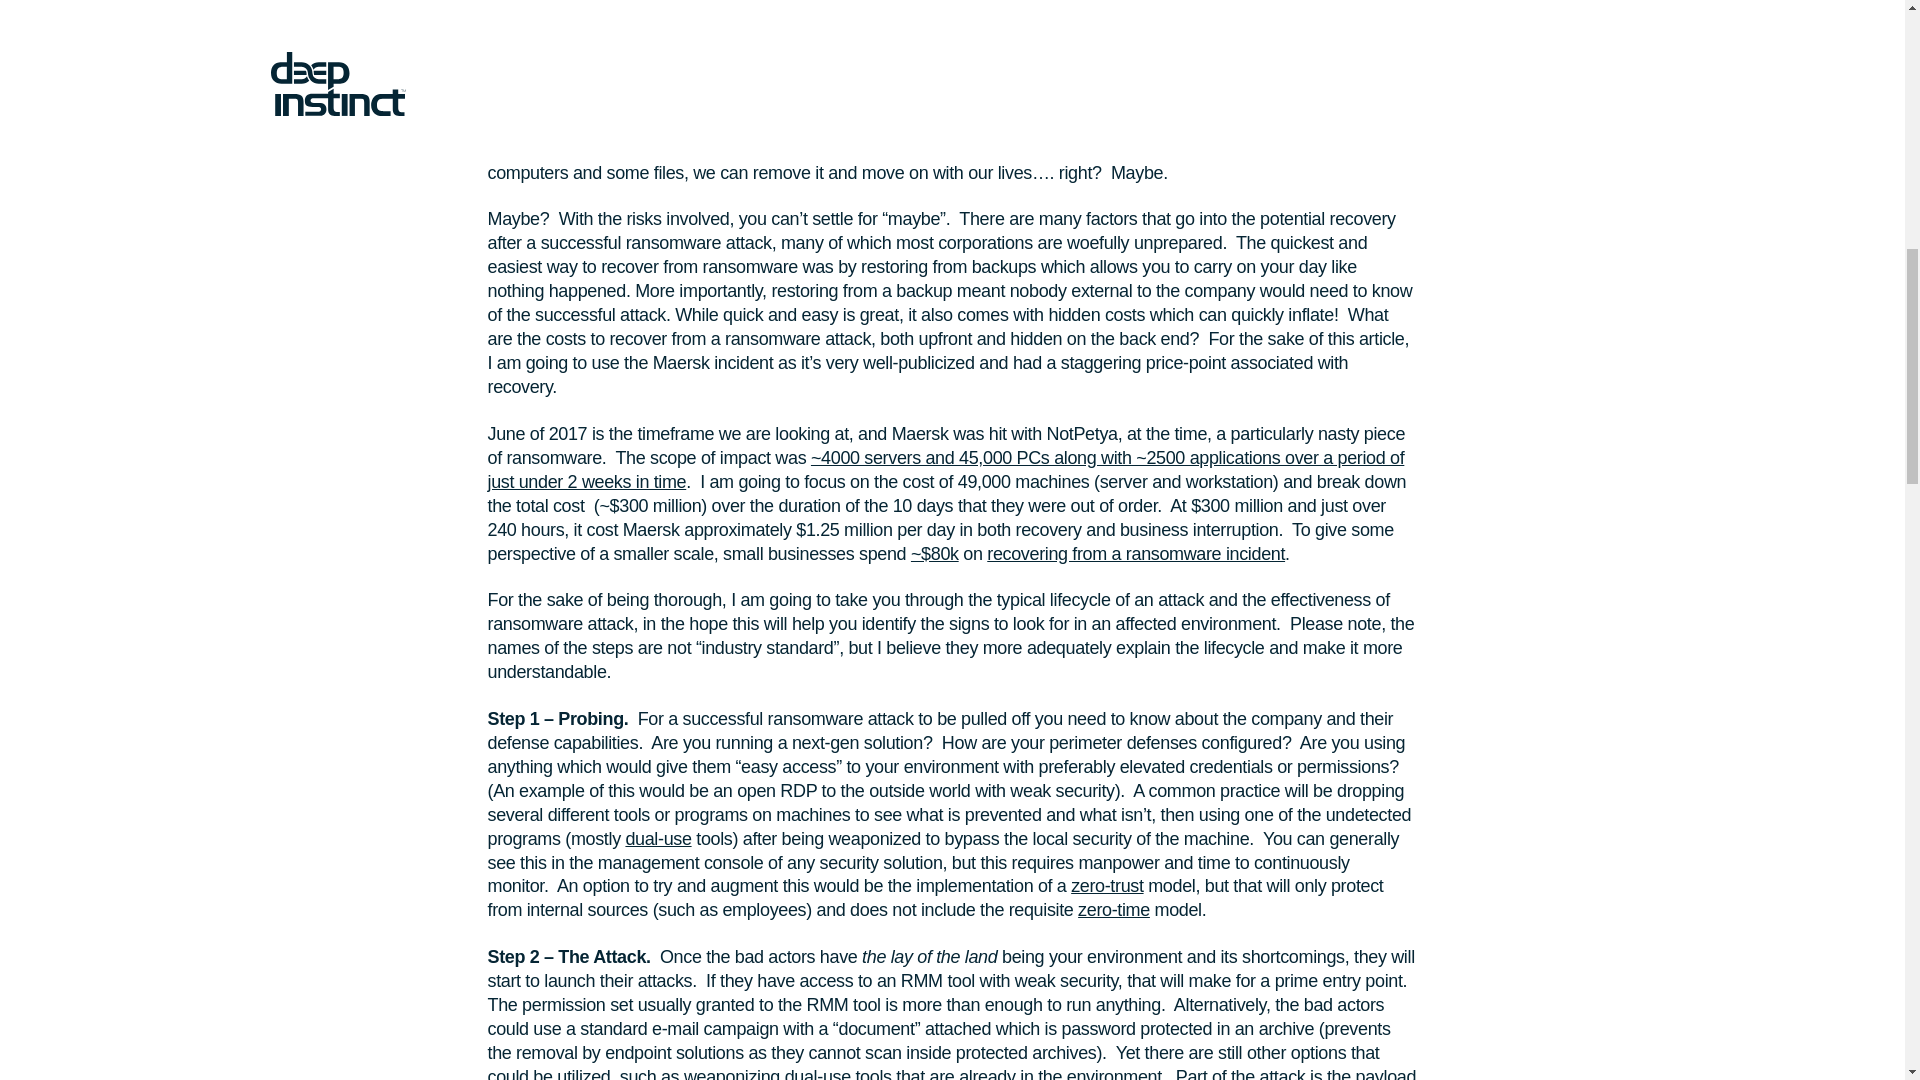  What do you see at coordinates (1135, 554) in the screenshot?
I see `recovering from a ransomware incident` at bounding box center [1135, 554].